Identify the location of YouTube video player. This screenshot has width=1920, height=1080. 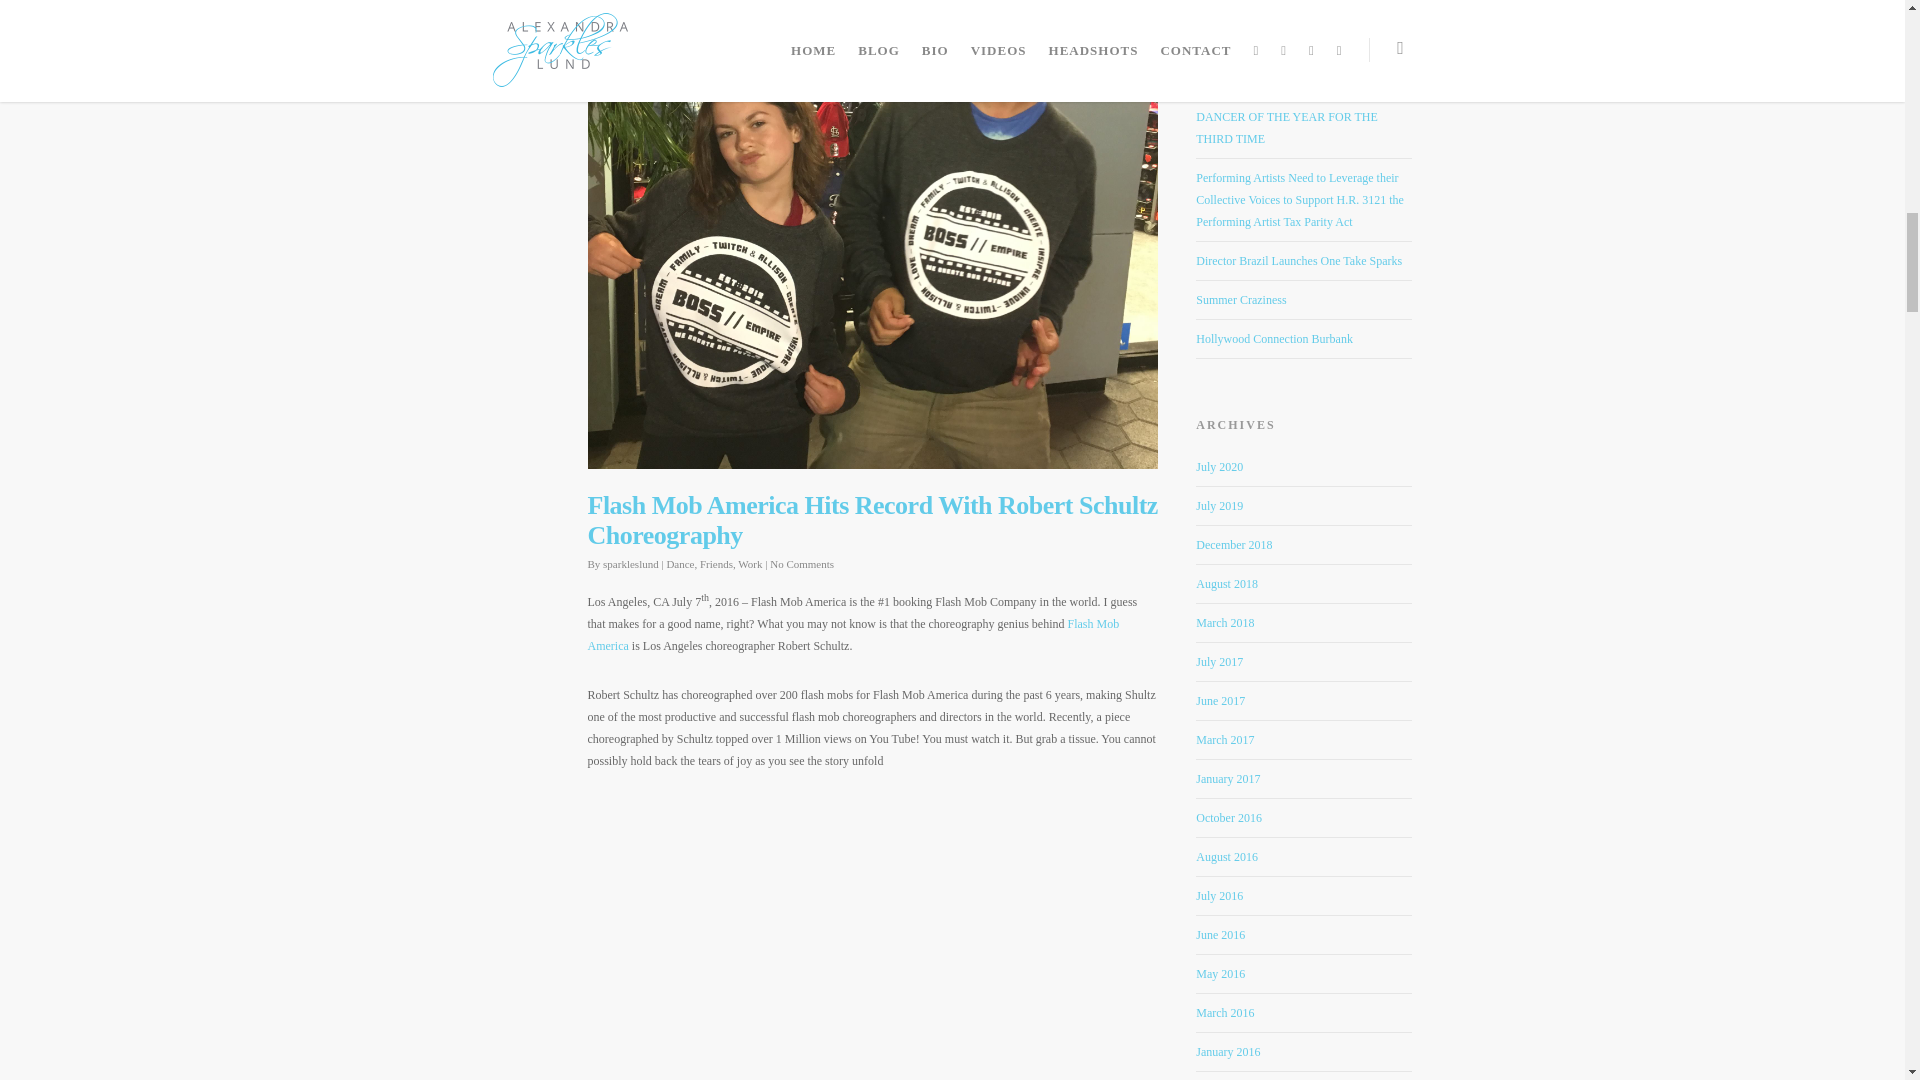
(872, 940).